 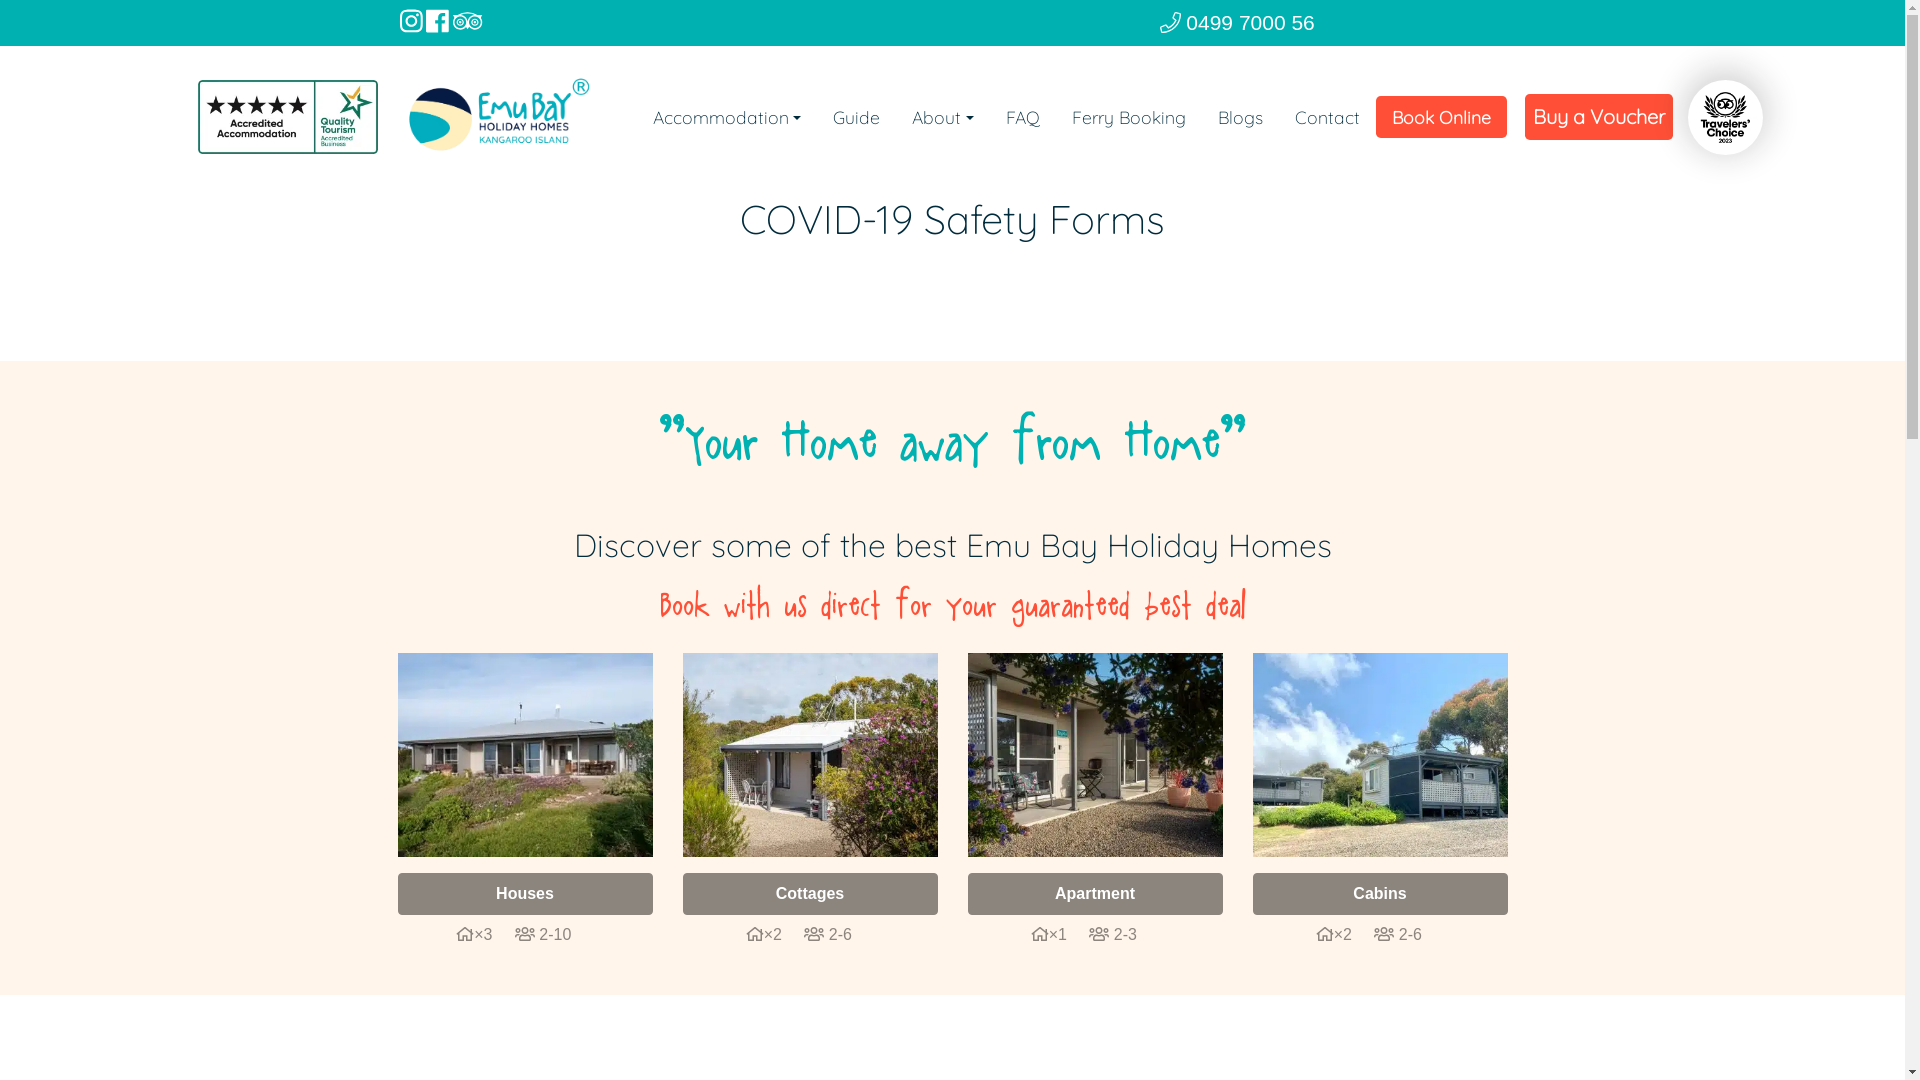 I want to click on Cottages, so click(x=810, y=894).